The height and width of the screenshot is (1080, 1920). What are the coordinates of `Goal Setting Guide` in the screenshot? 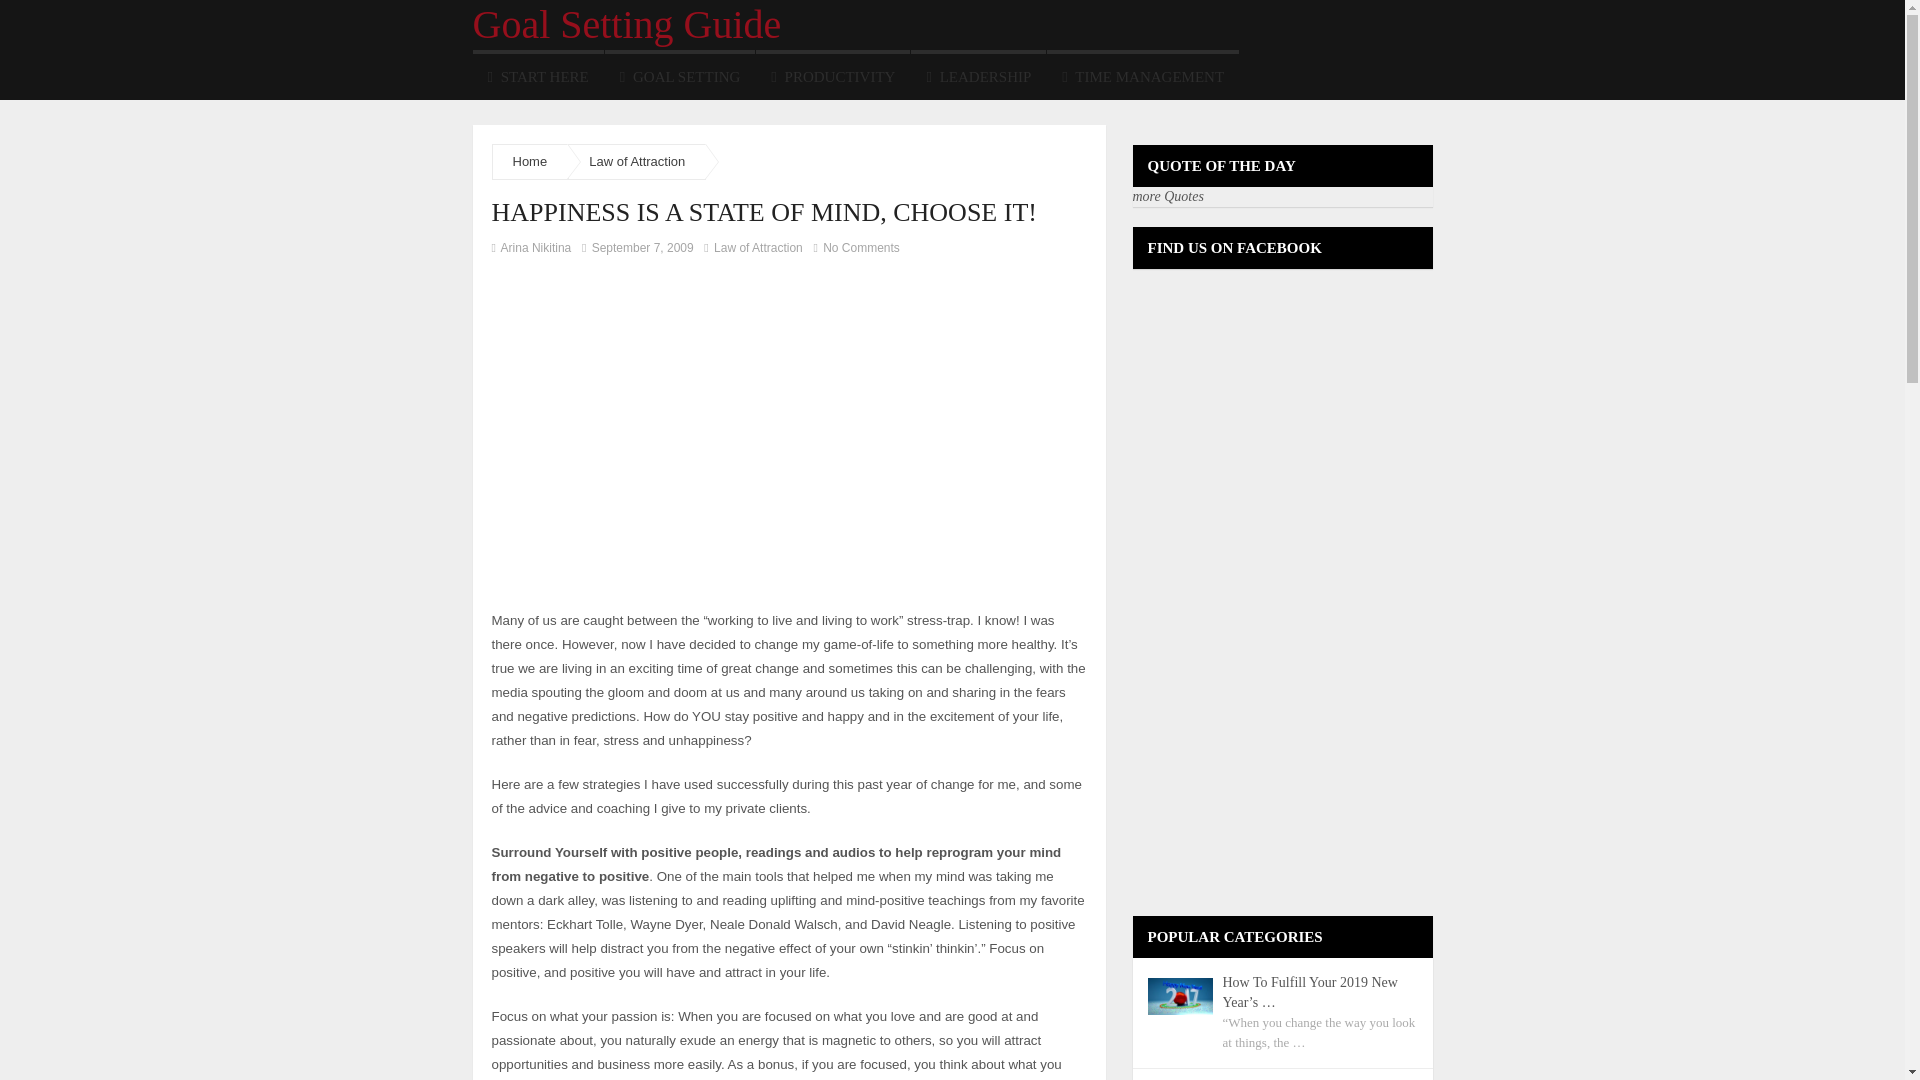 It's located at (626, 24).